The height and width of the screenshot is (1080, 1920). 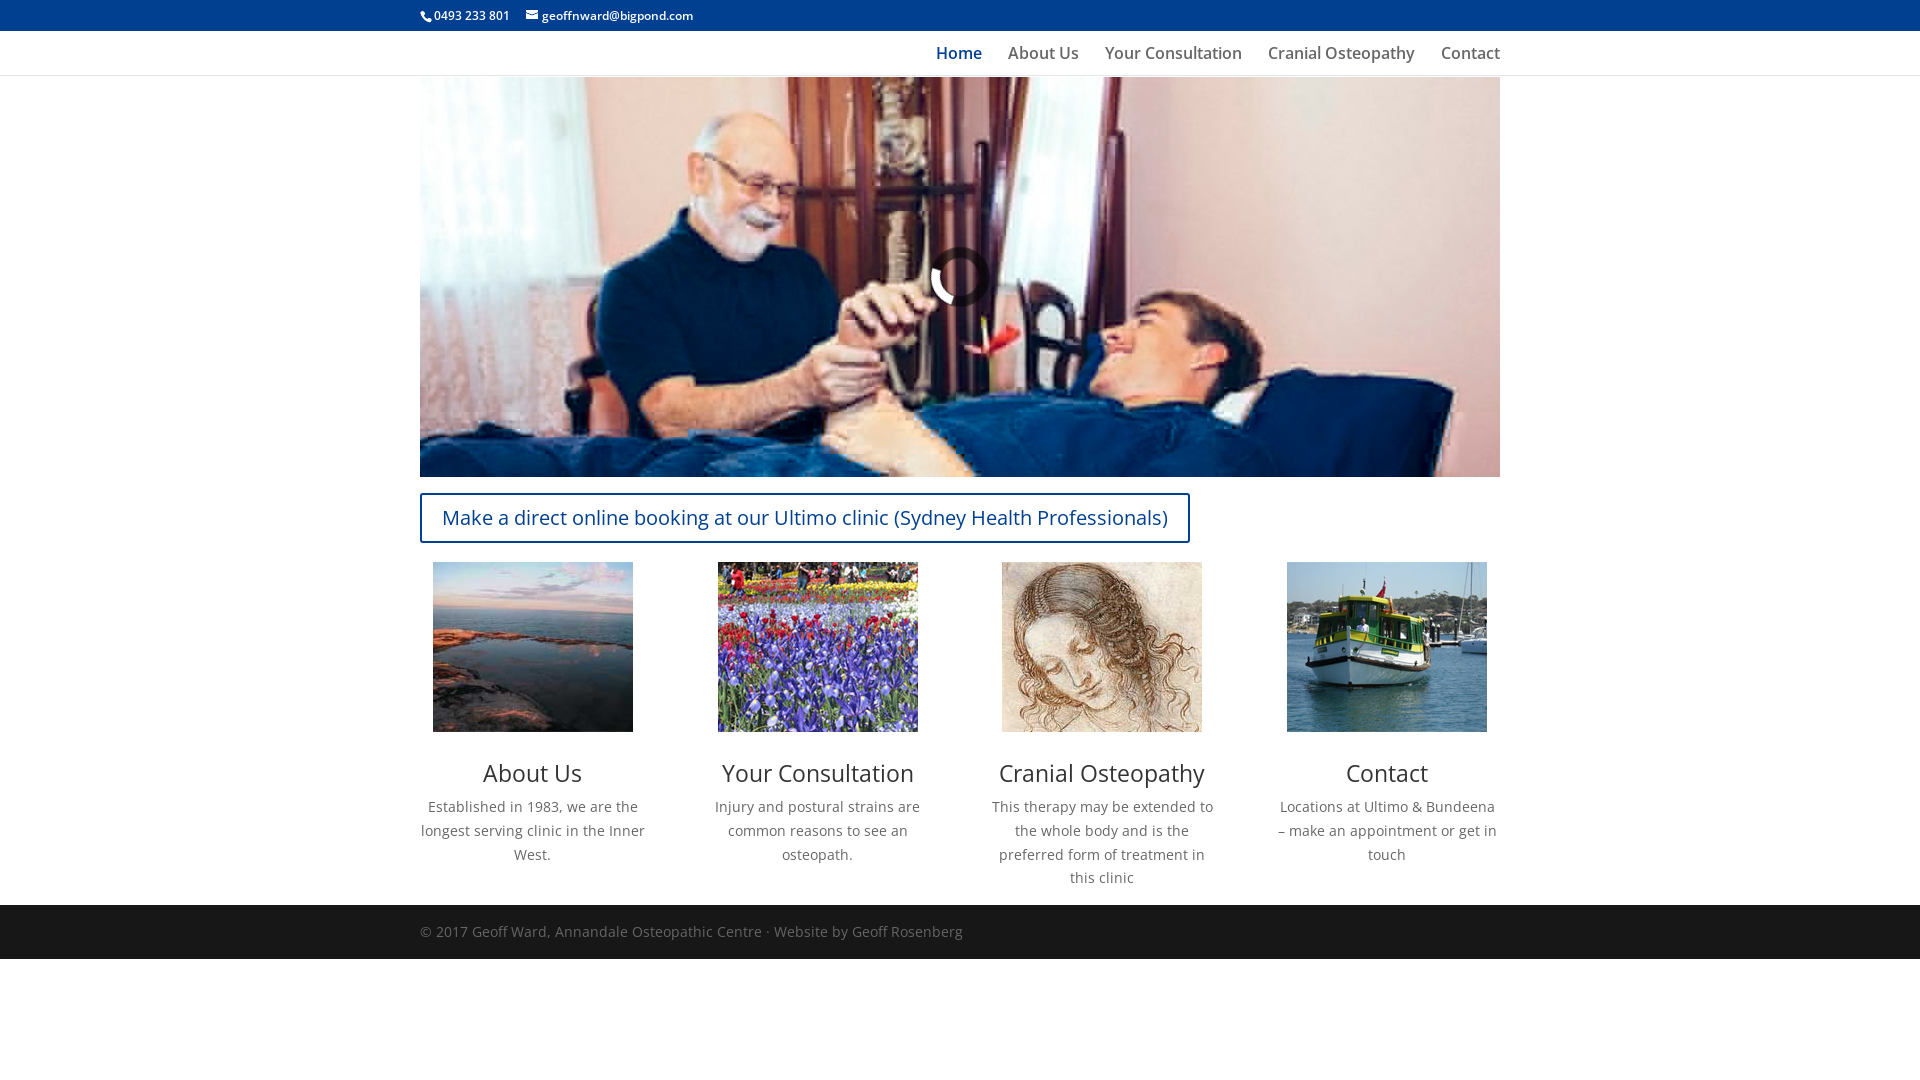 I want to click on Cranial Osteopathy, so click(x=1102, y=773).